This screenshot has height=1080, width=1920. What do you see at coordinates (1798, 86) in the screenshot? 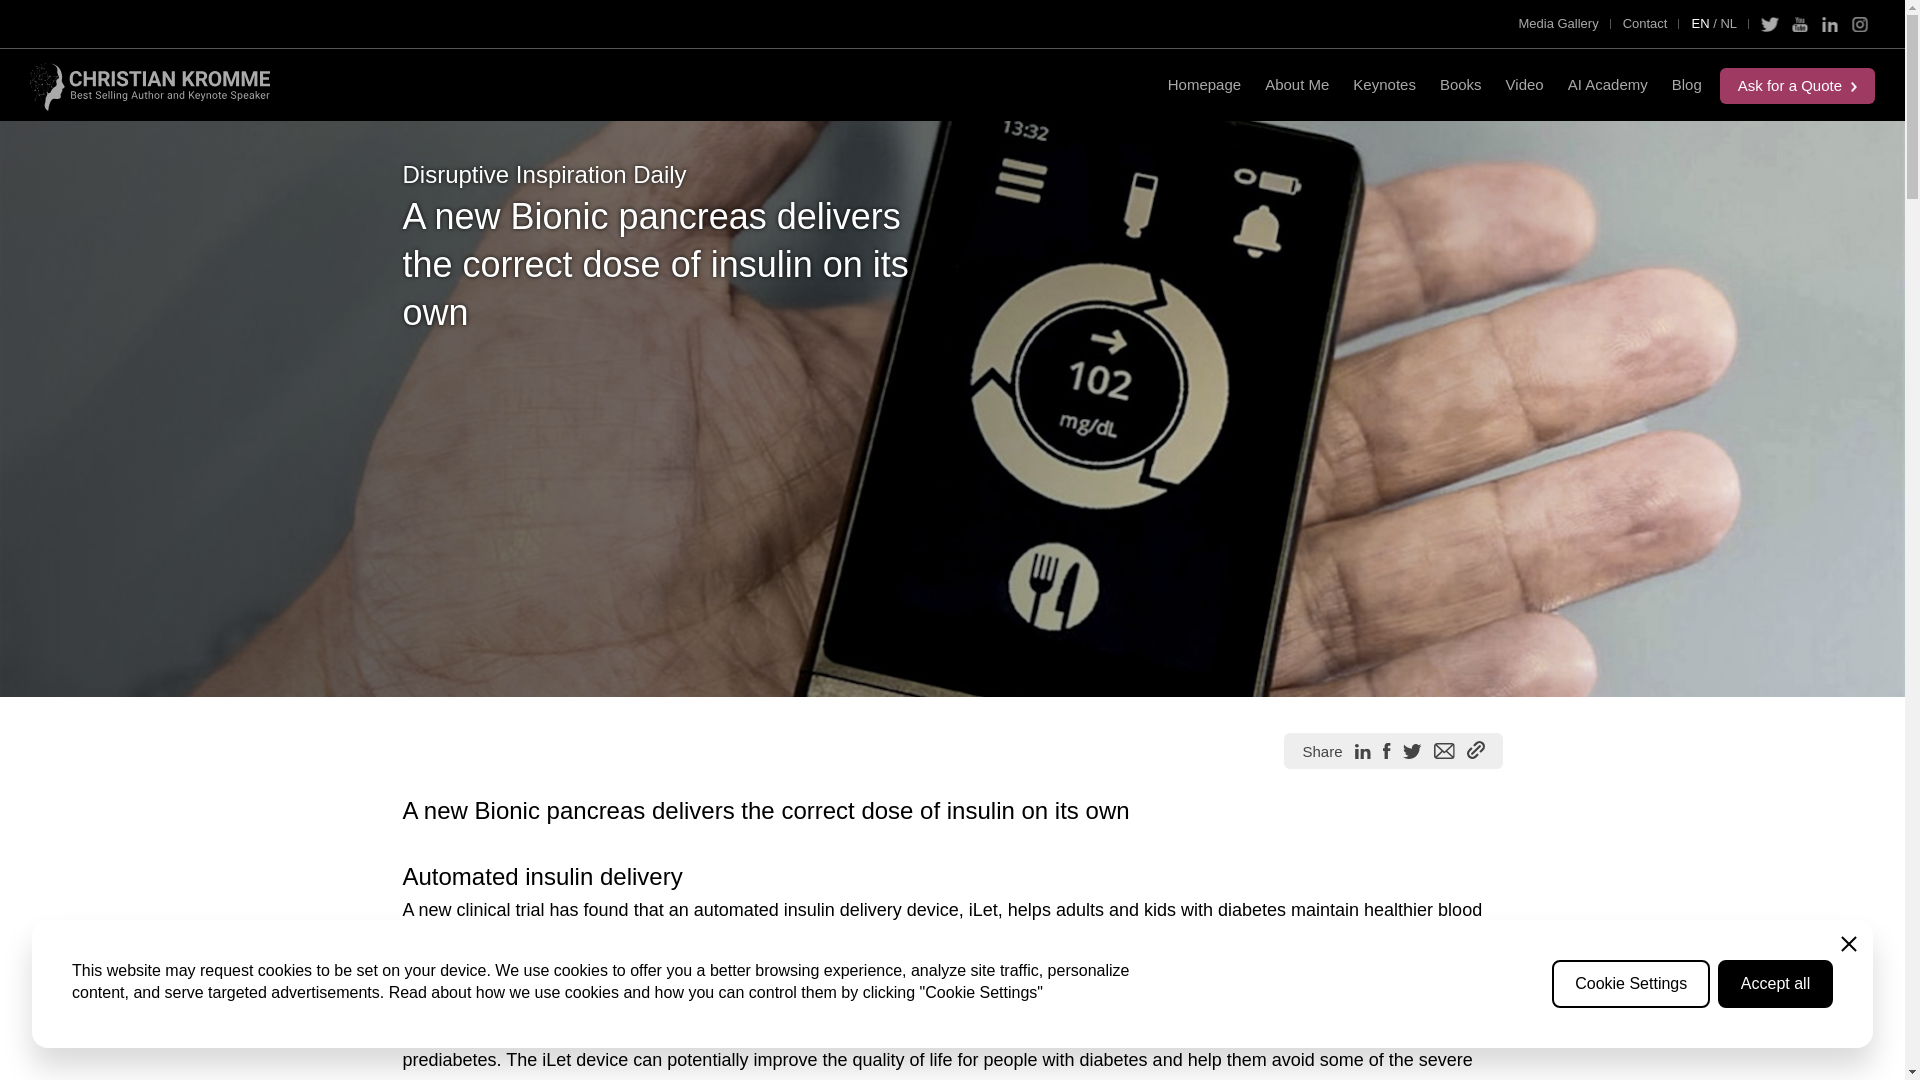
I see `Ask for a Quote` at bounding box center [1798, 86].